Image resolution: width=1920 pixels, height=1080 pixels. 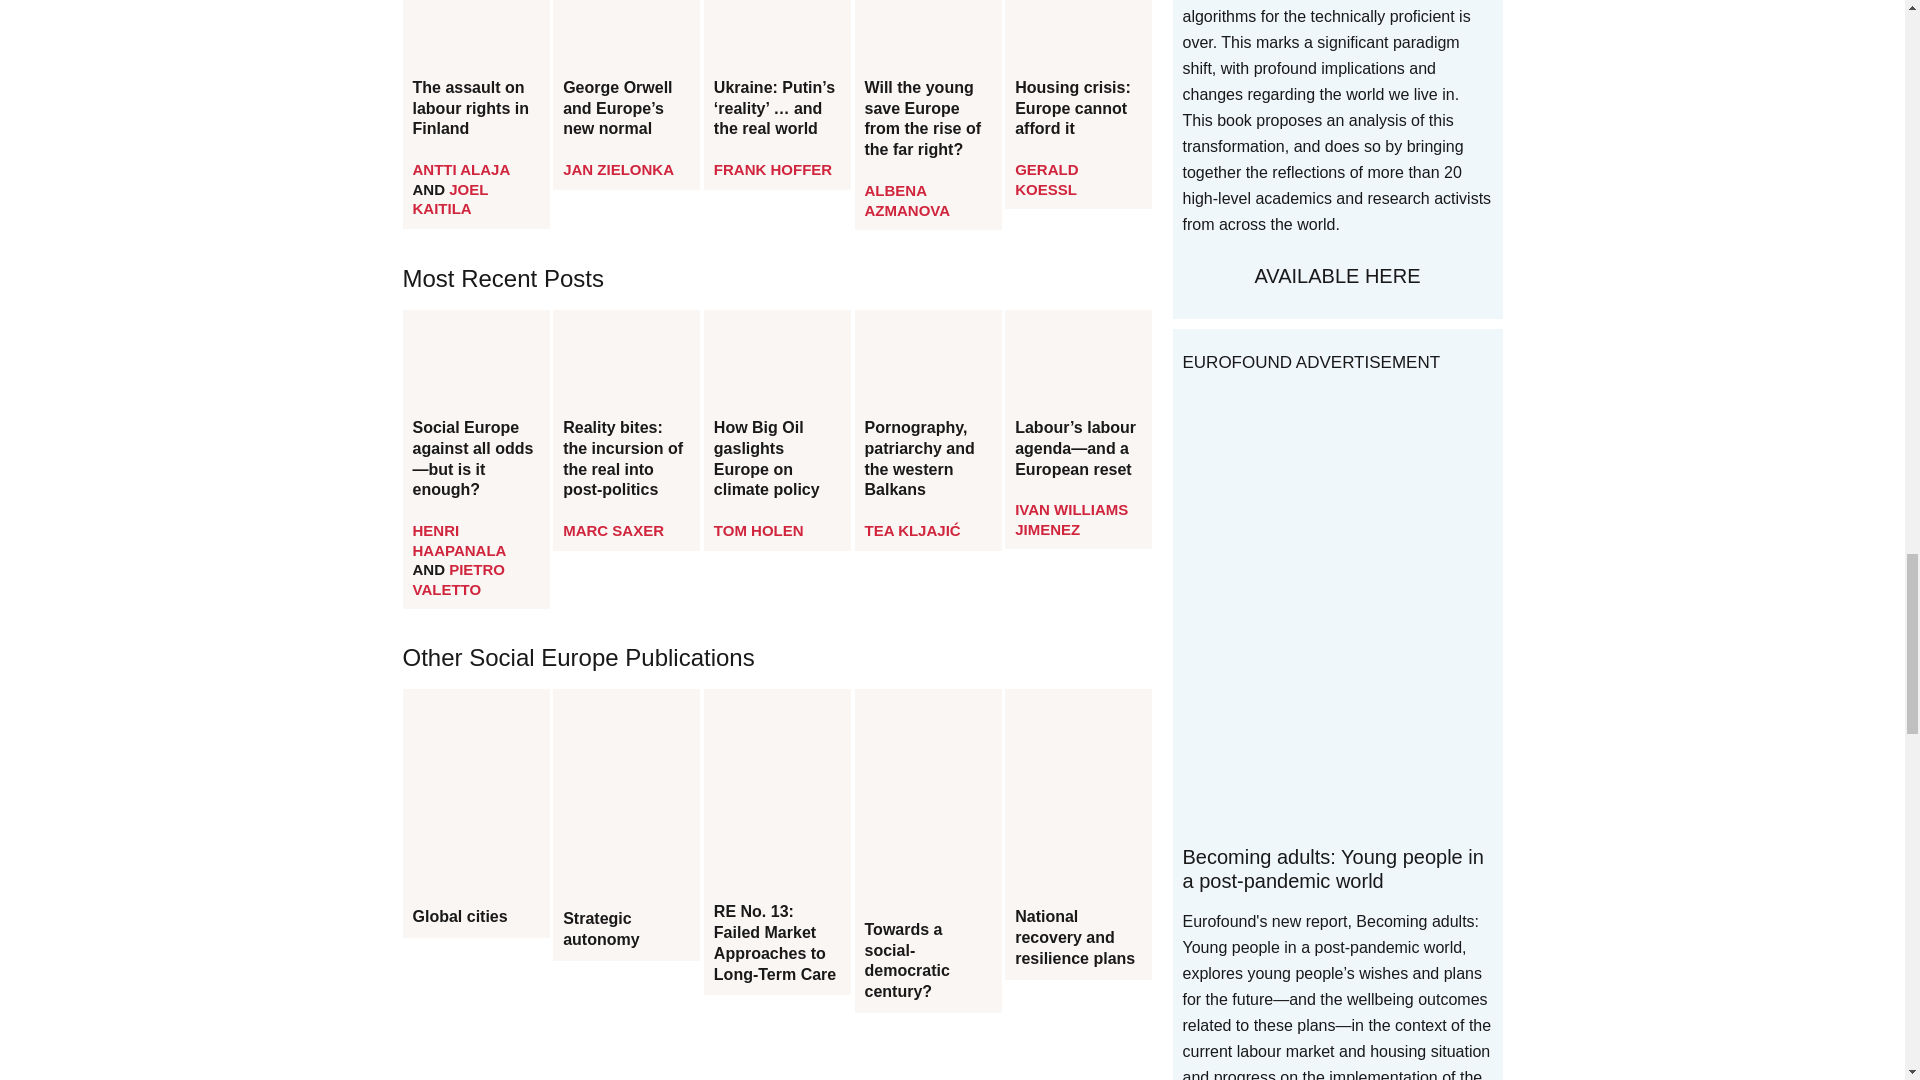 I want to click on View all posts by Henri Haapanala, so click(x=458, y=540).